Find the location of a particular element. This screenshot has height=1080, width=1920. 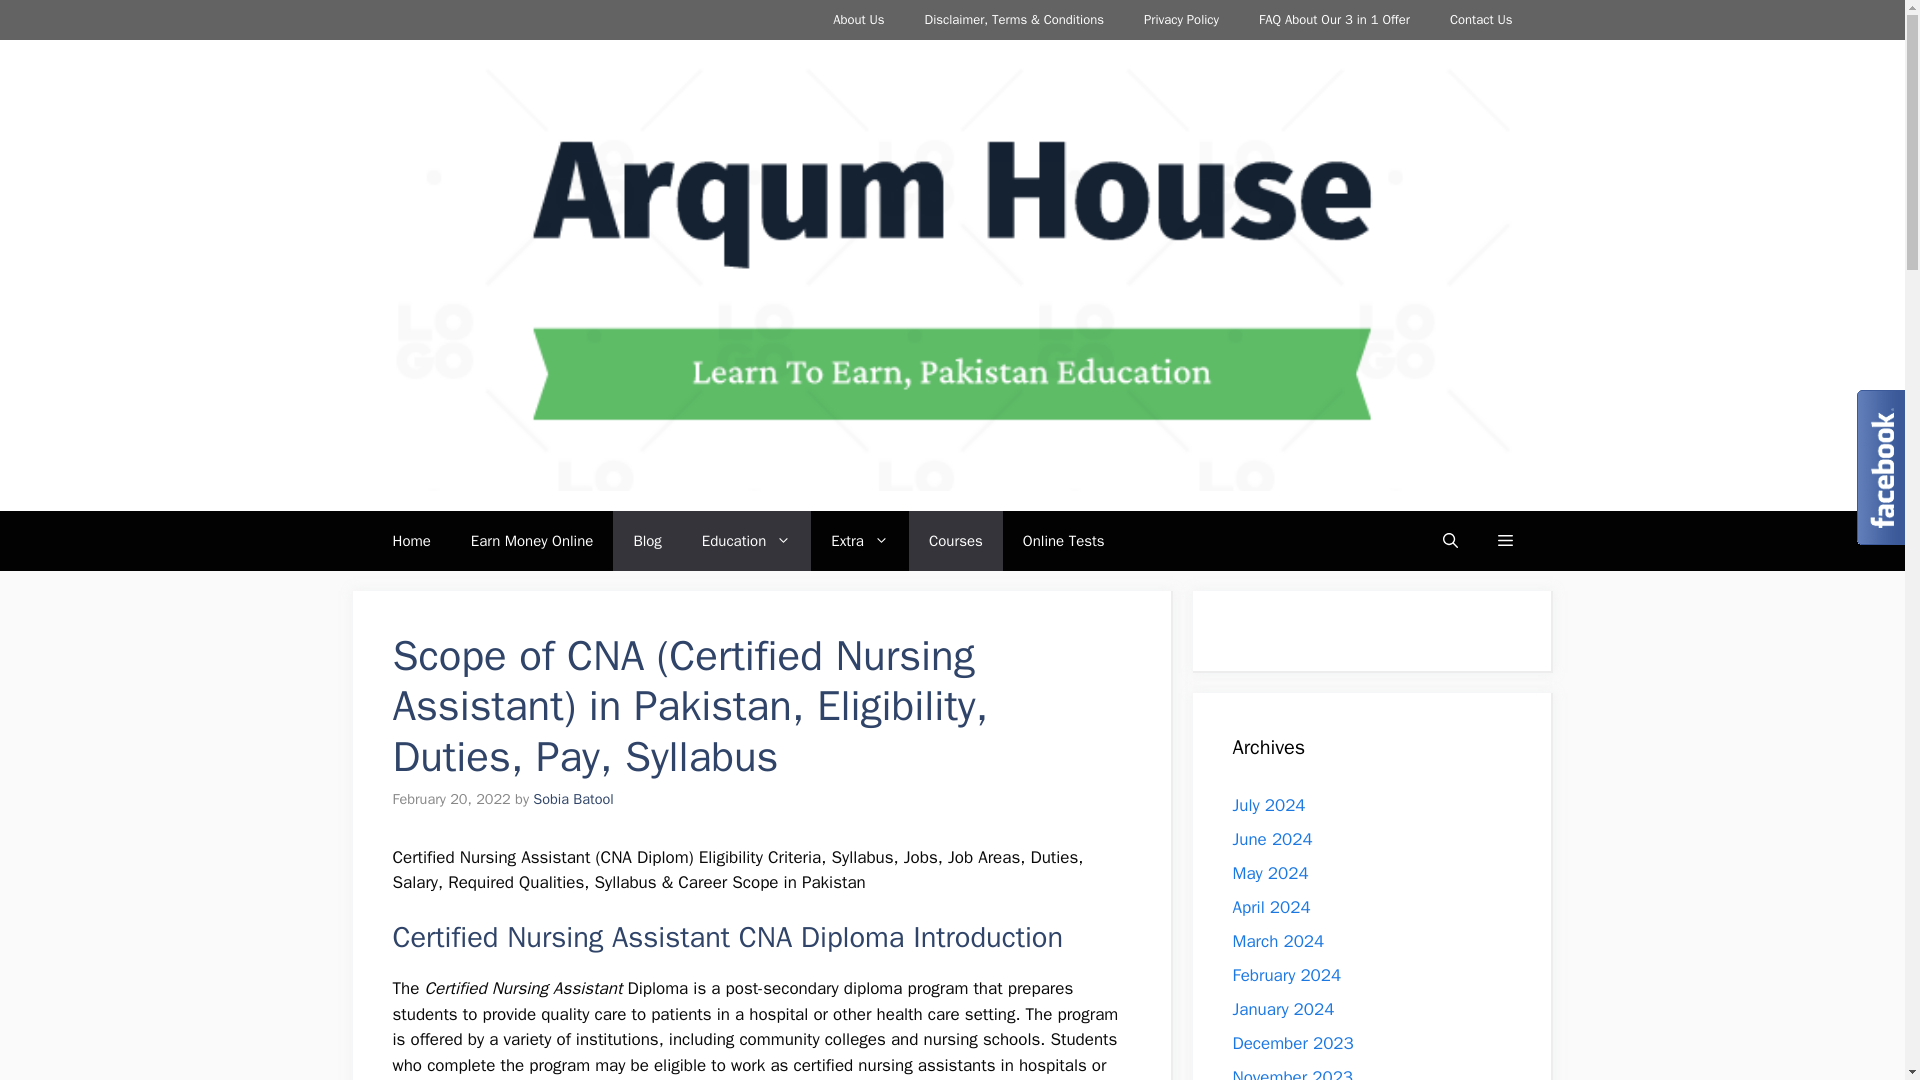

Extra is located at coordinates (859, 540).